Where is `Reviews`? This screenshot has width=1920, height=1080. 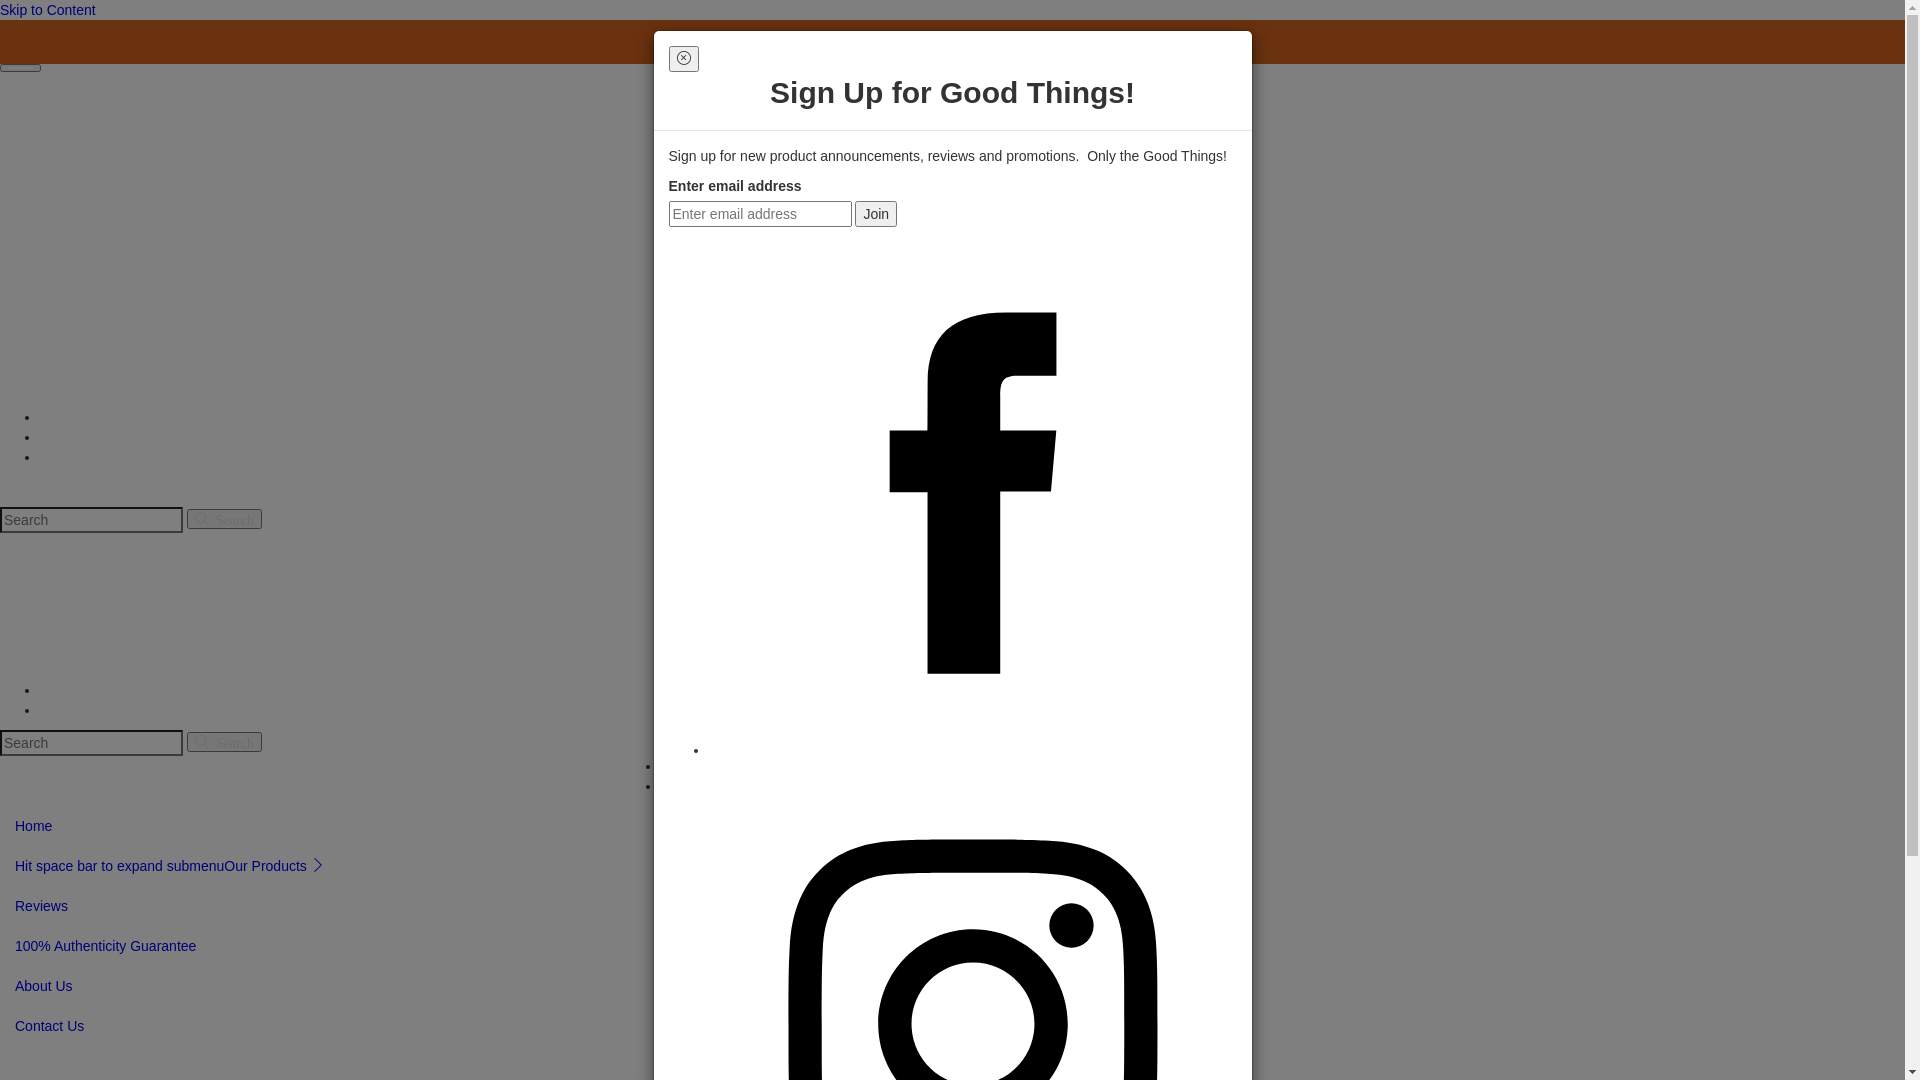
Reviews is located at coordinates (42, 906).